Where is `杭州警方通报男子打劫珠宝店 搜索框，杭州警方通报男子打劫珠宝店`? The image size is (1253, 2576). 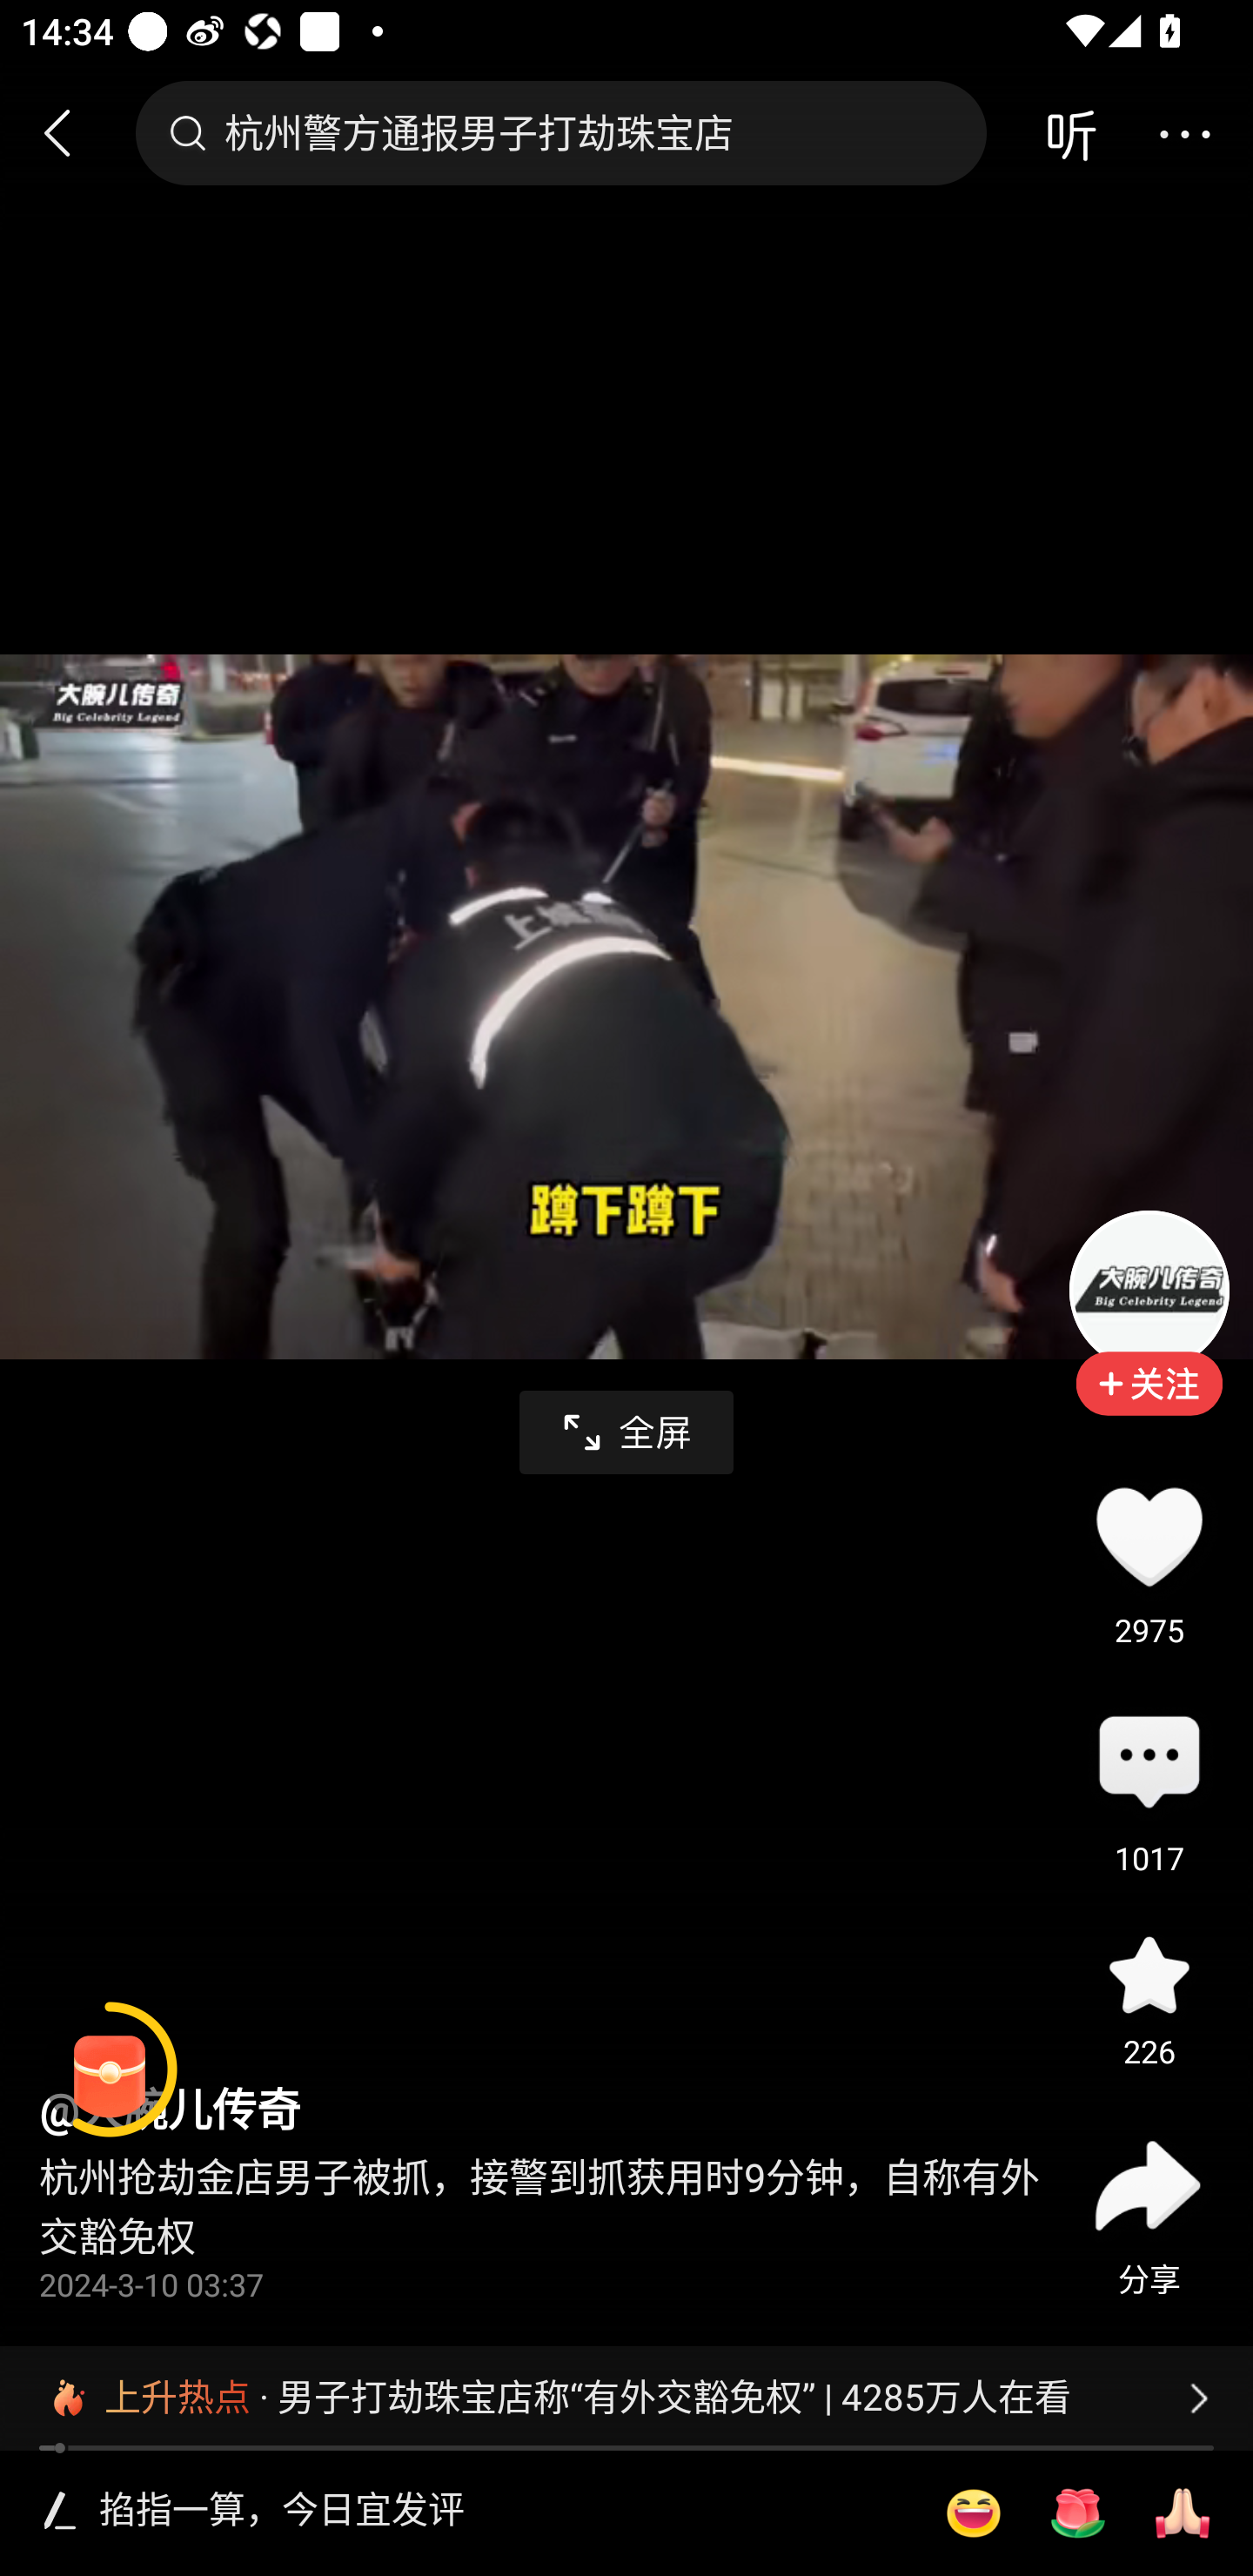
杭州警方通报男子打劫珠宝店 搜索框，杭州警方通报男子打劫珠宝店 is located at coordinates (560, 132).